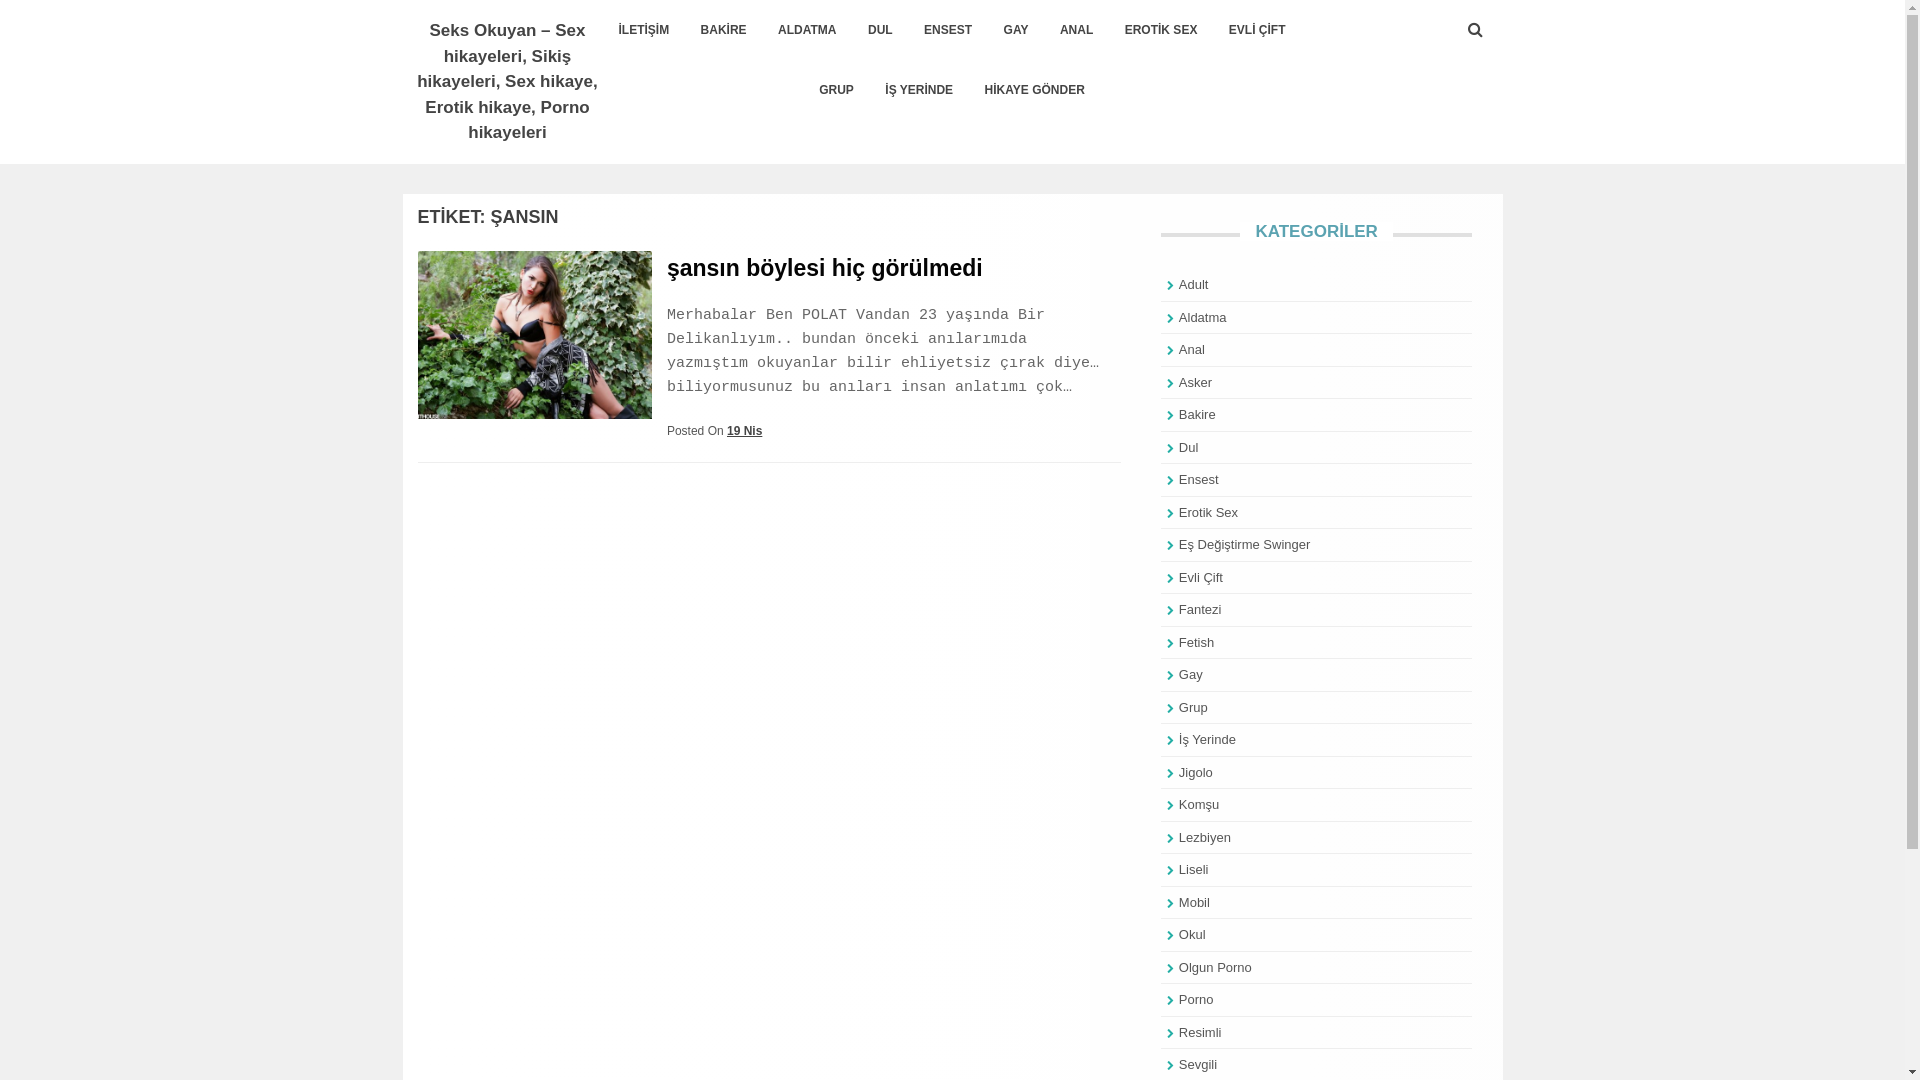 This screenshot has height=1080, width=1920. I want to click on GRUP, so click(836, 90).